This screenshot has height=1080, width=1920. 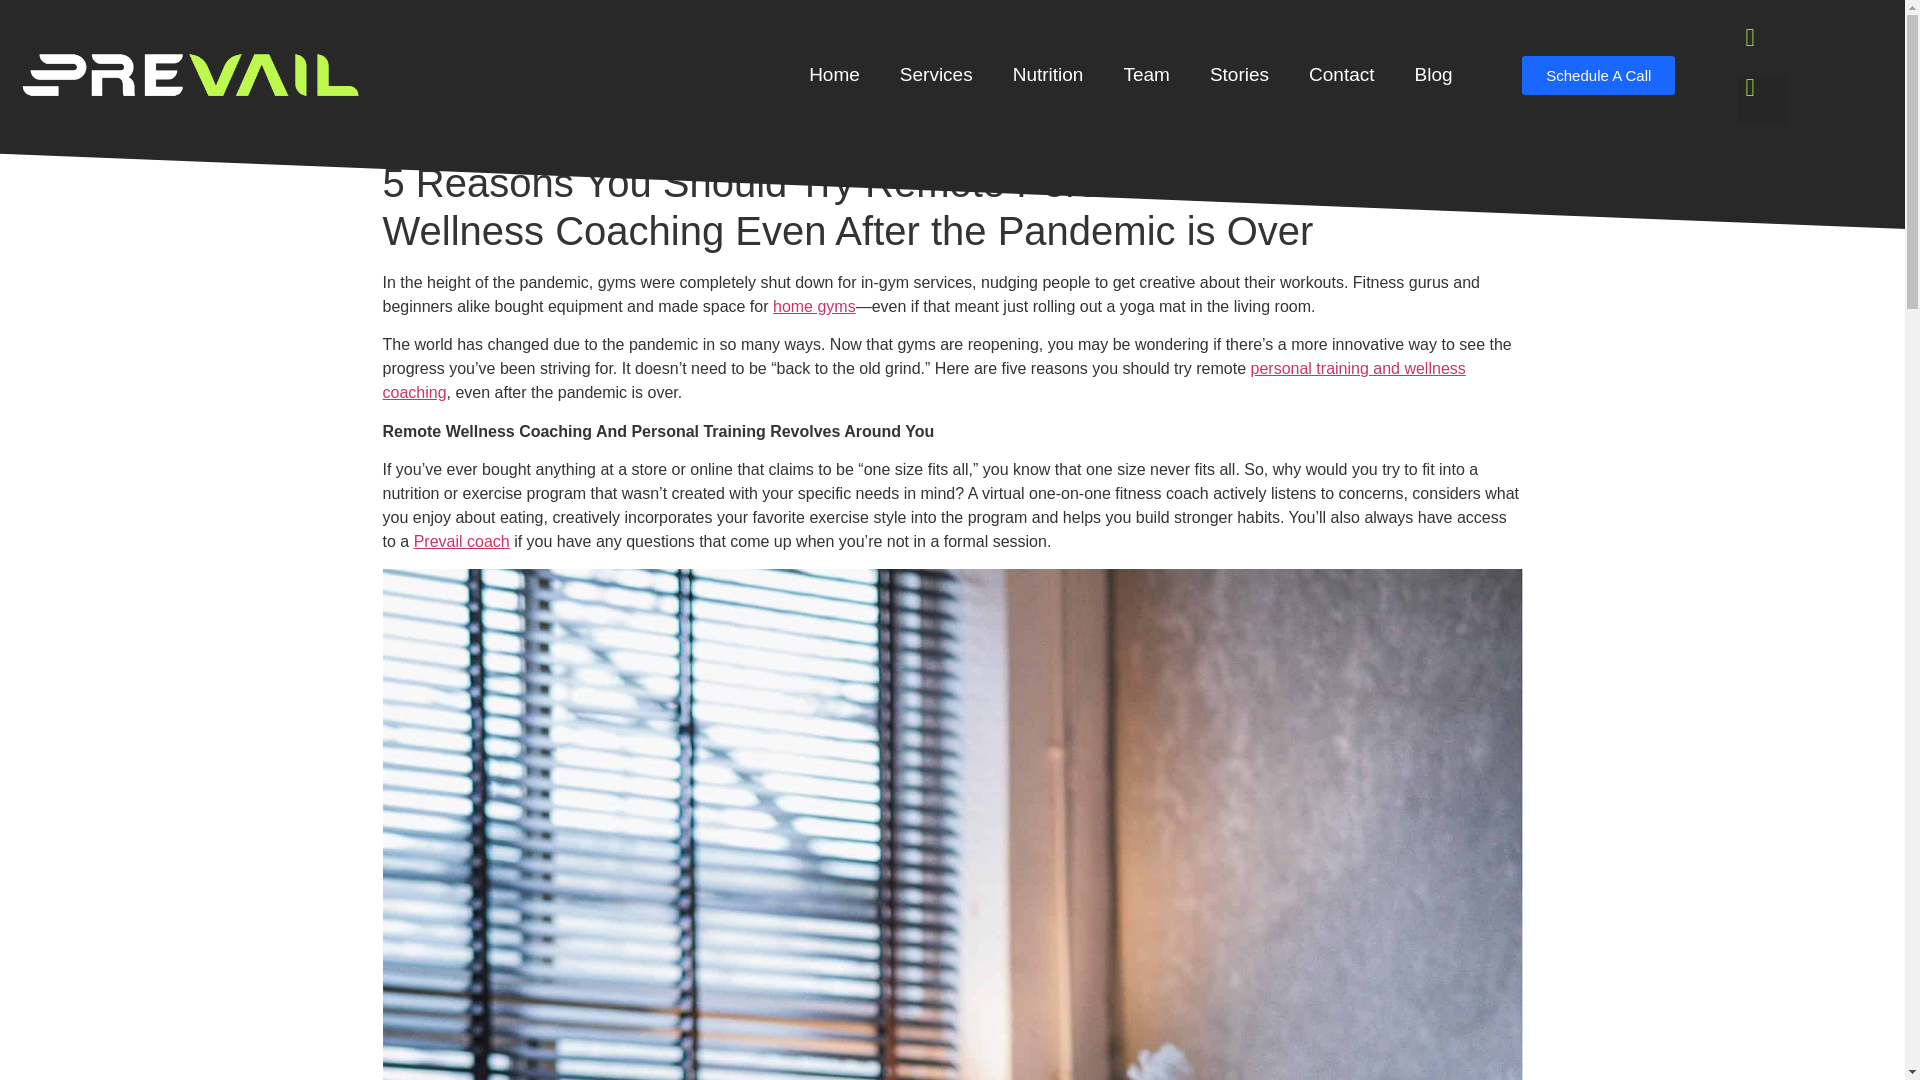 What do you see at coordinates (1048, 74) in the screenshot?
I see `Nutrition` at bounding box center [1048, 74].